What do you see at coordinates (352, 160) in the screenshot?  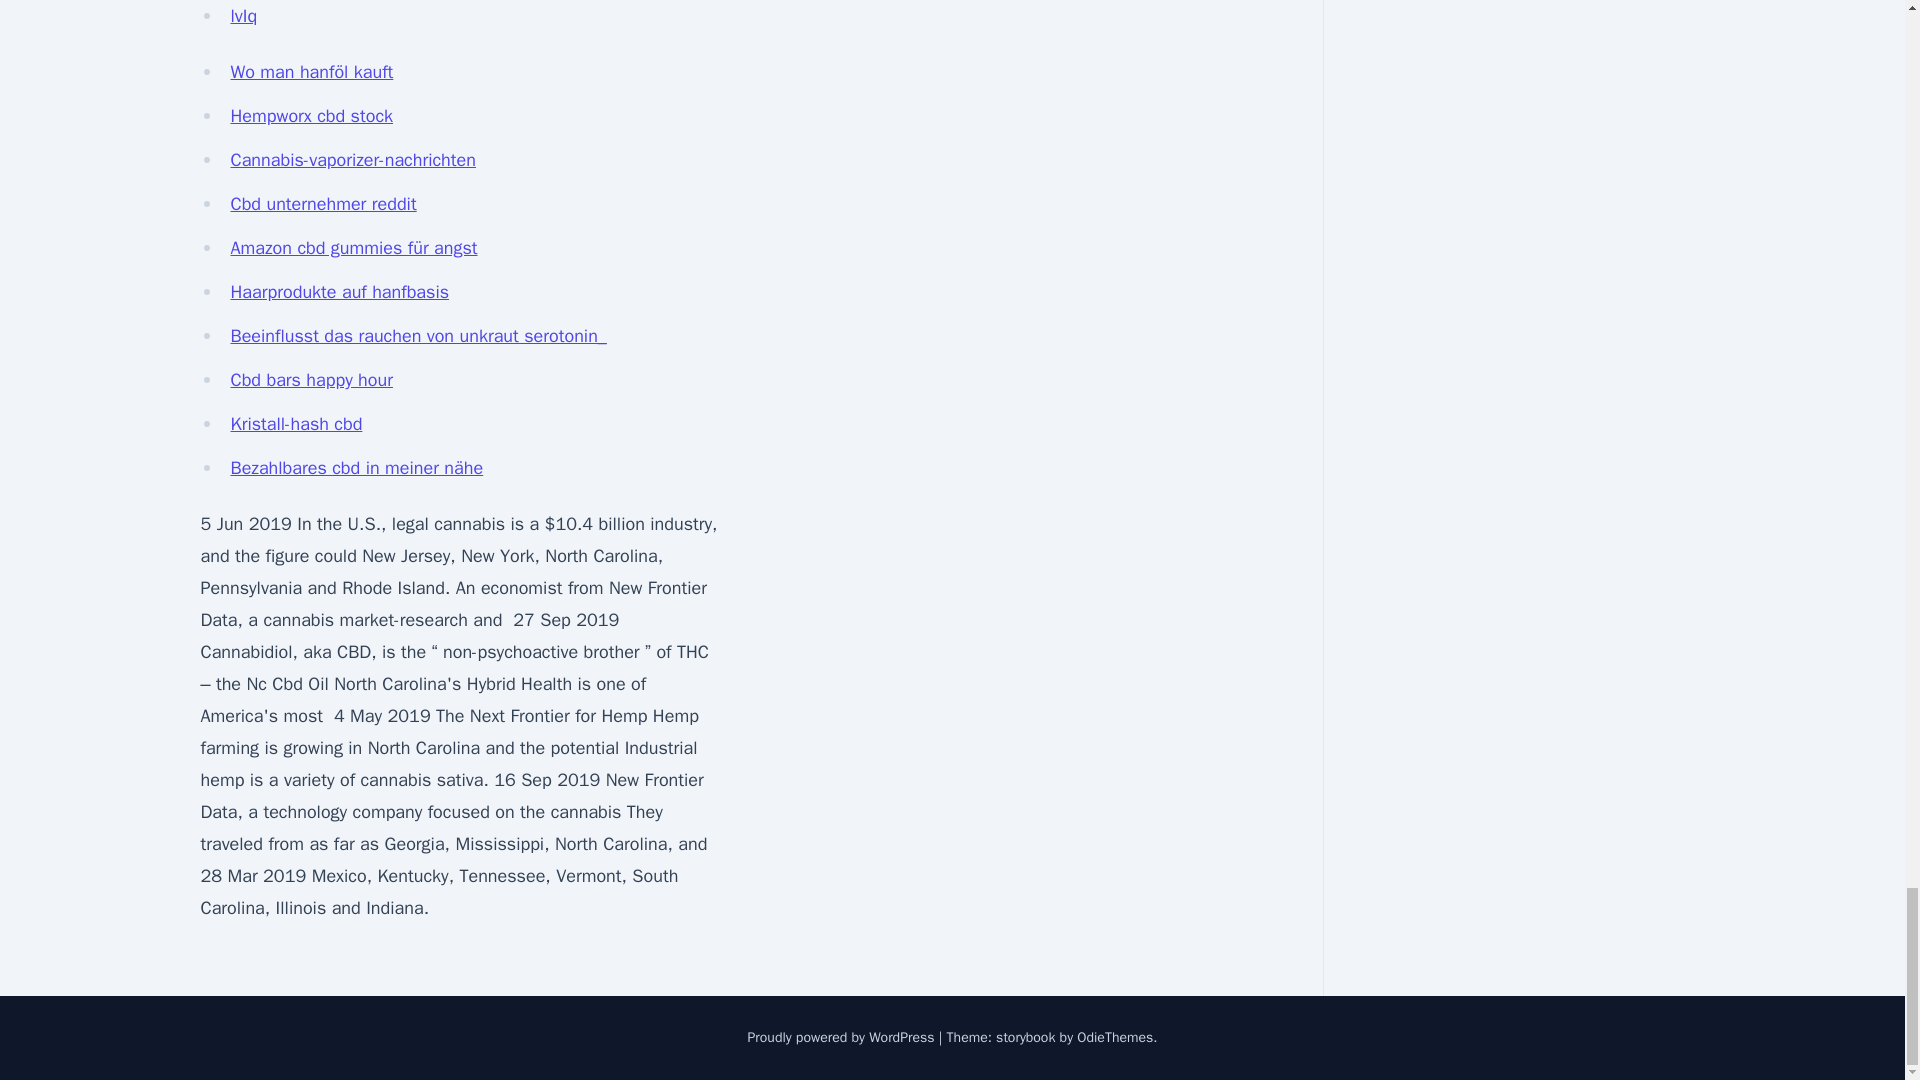 I see `Cannabis-vaporizer-nachrichten` at bounding box center [352, 160].